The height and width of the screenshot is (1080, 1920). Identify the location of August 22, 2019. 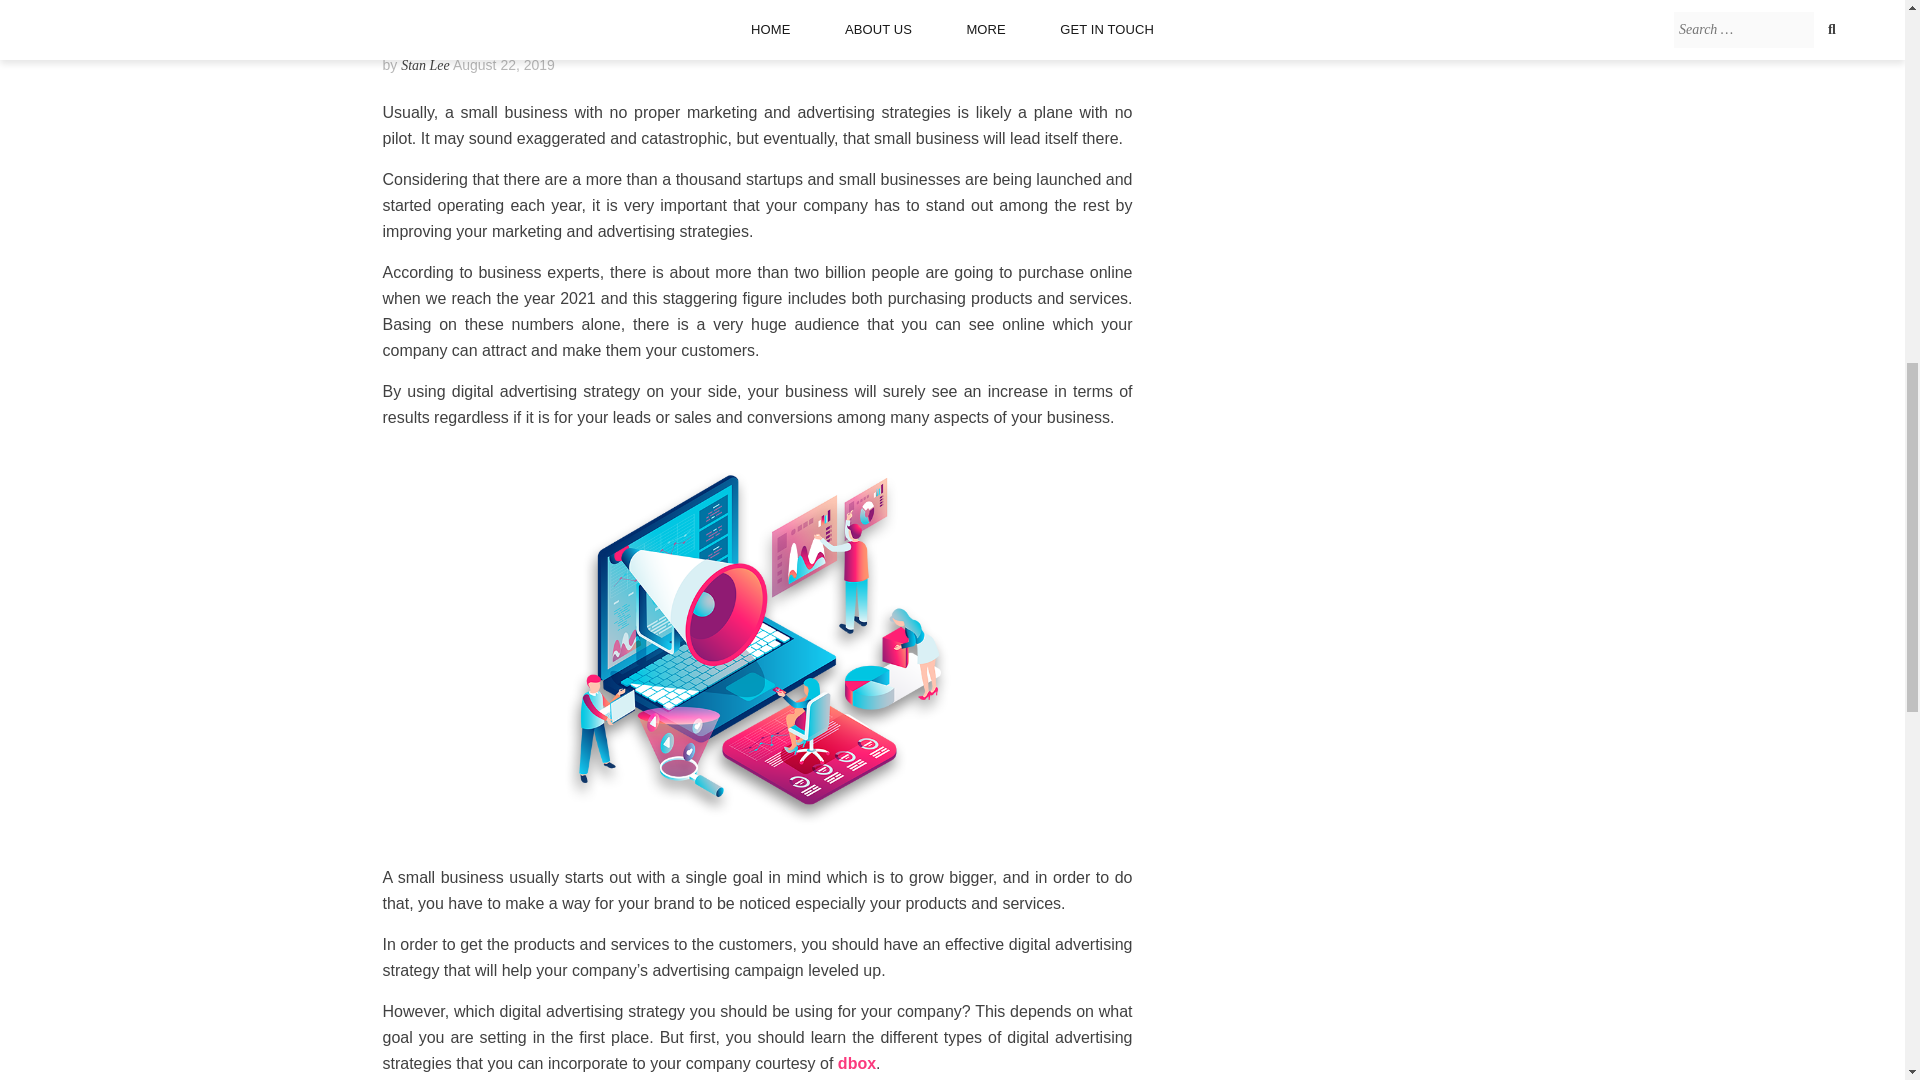
(504, 65).